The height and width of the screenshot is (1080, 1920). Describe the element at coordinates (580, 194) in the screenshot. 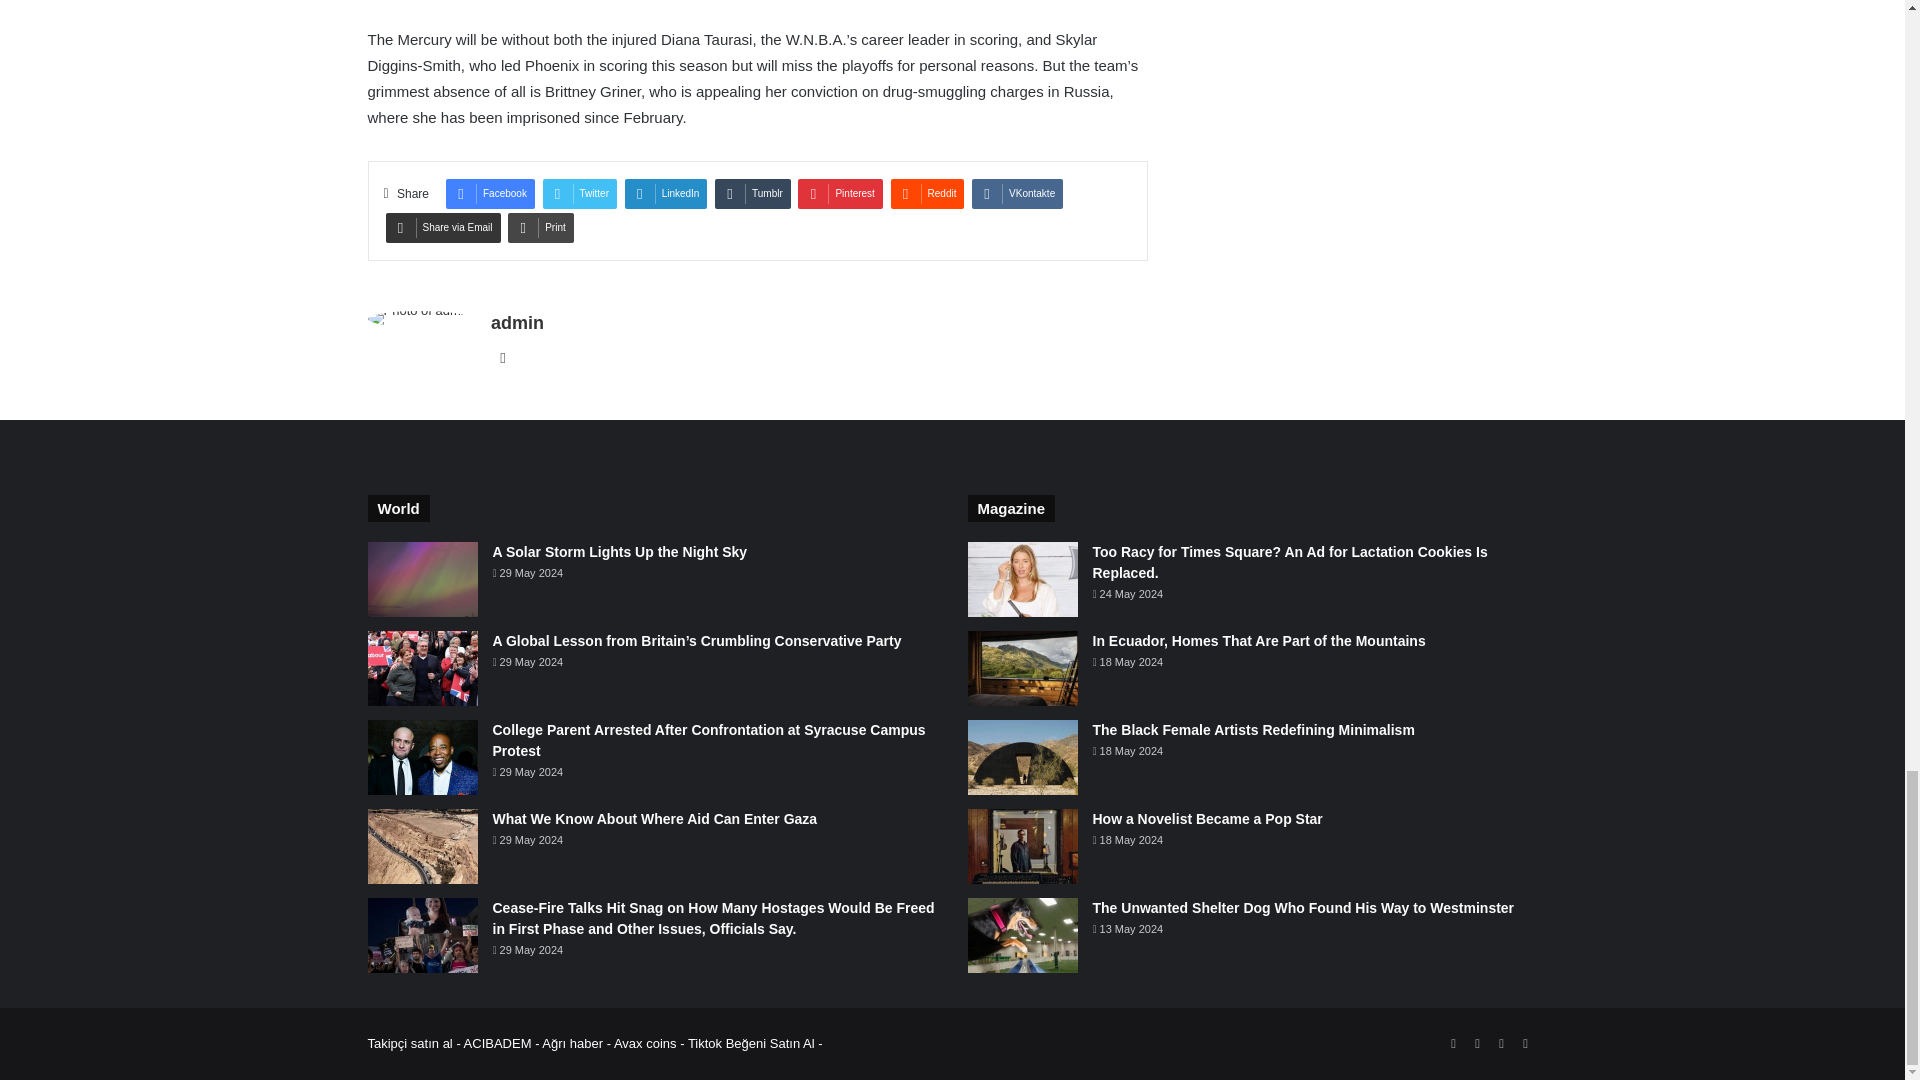

I see `Twitter` at that location.